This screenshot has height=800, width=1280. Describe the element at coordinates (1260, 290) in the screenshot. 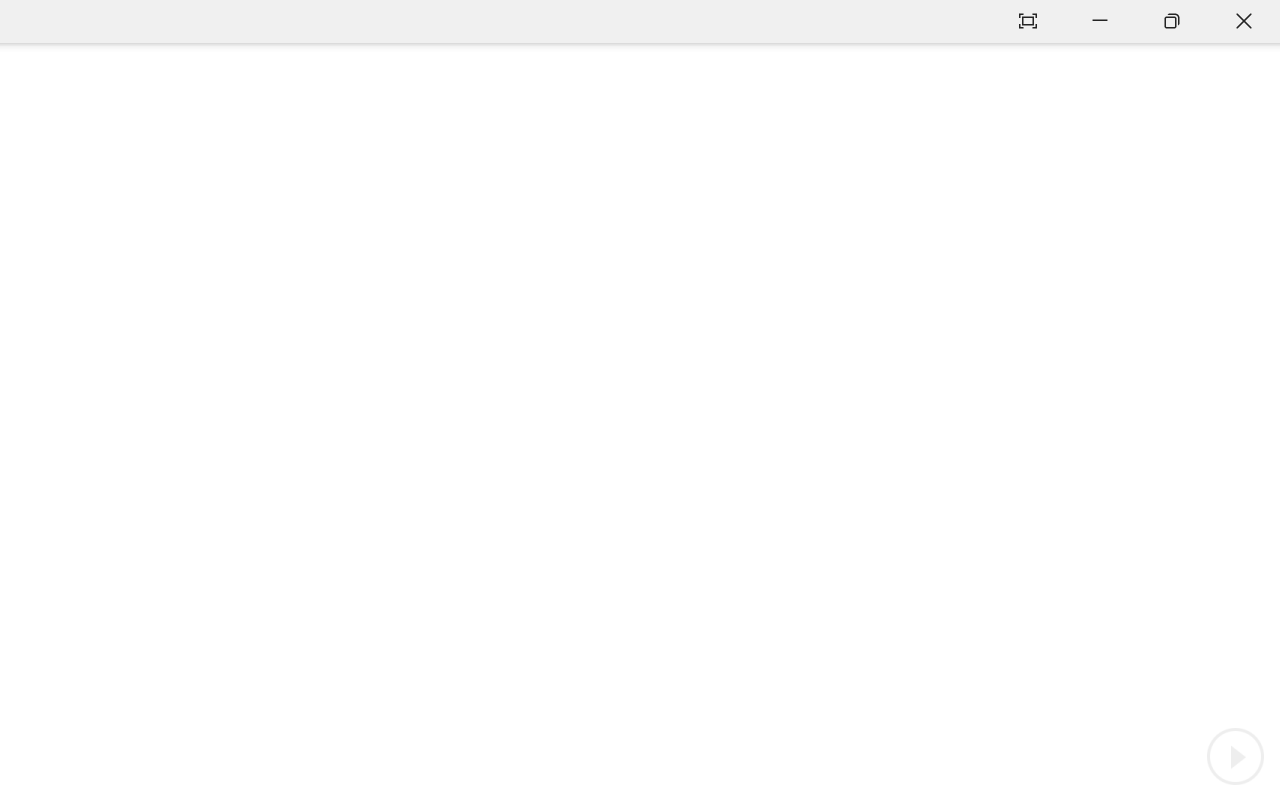

I see `Accessibility` at that location.